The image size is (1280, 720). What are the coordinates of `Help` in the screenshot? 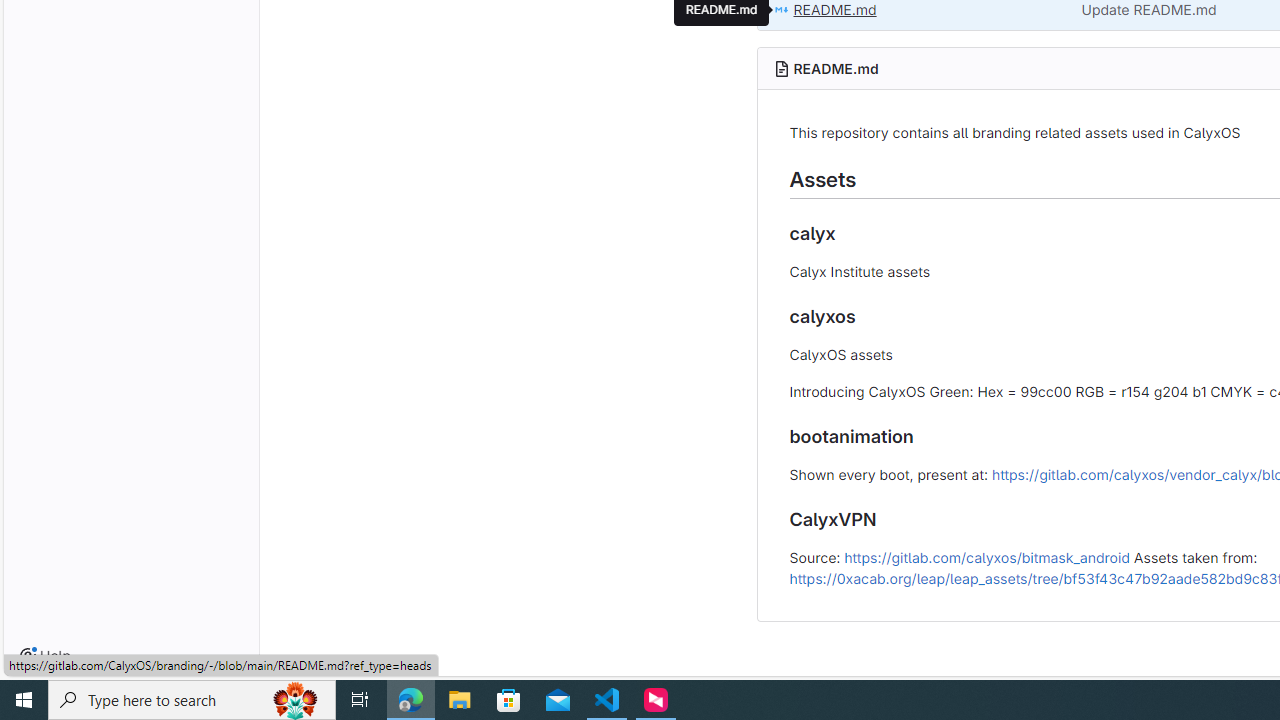 It's located at (45, 656).